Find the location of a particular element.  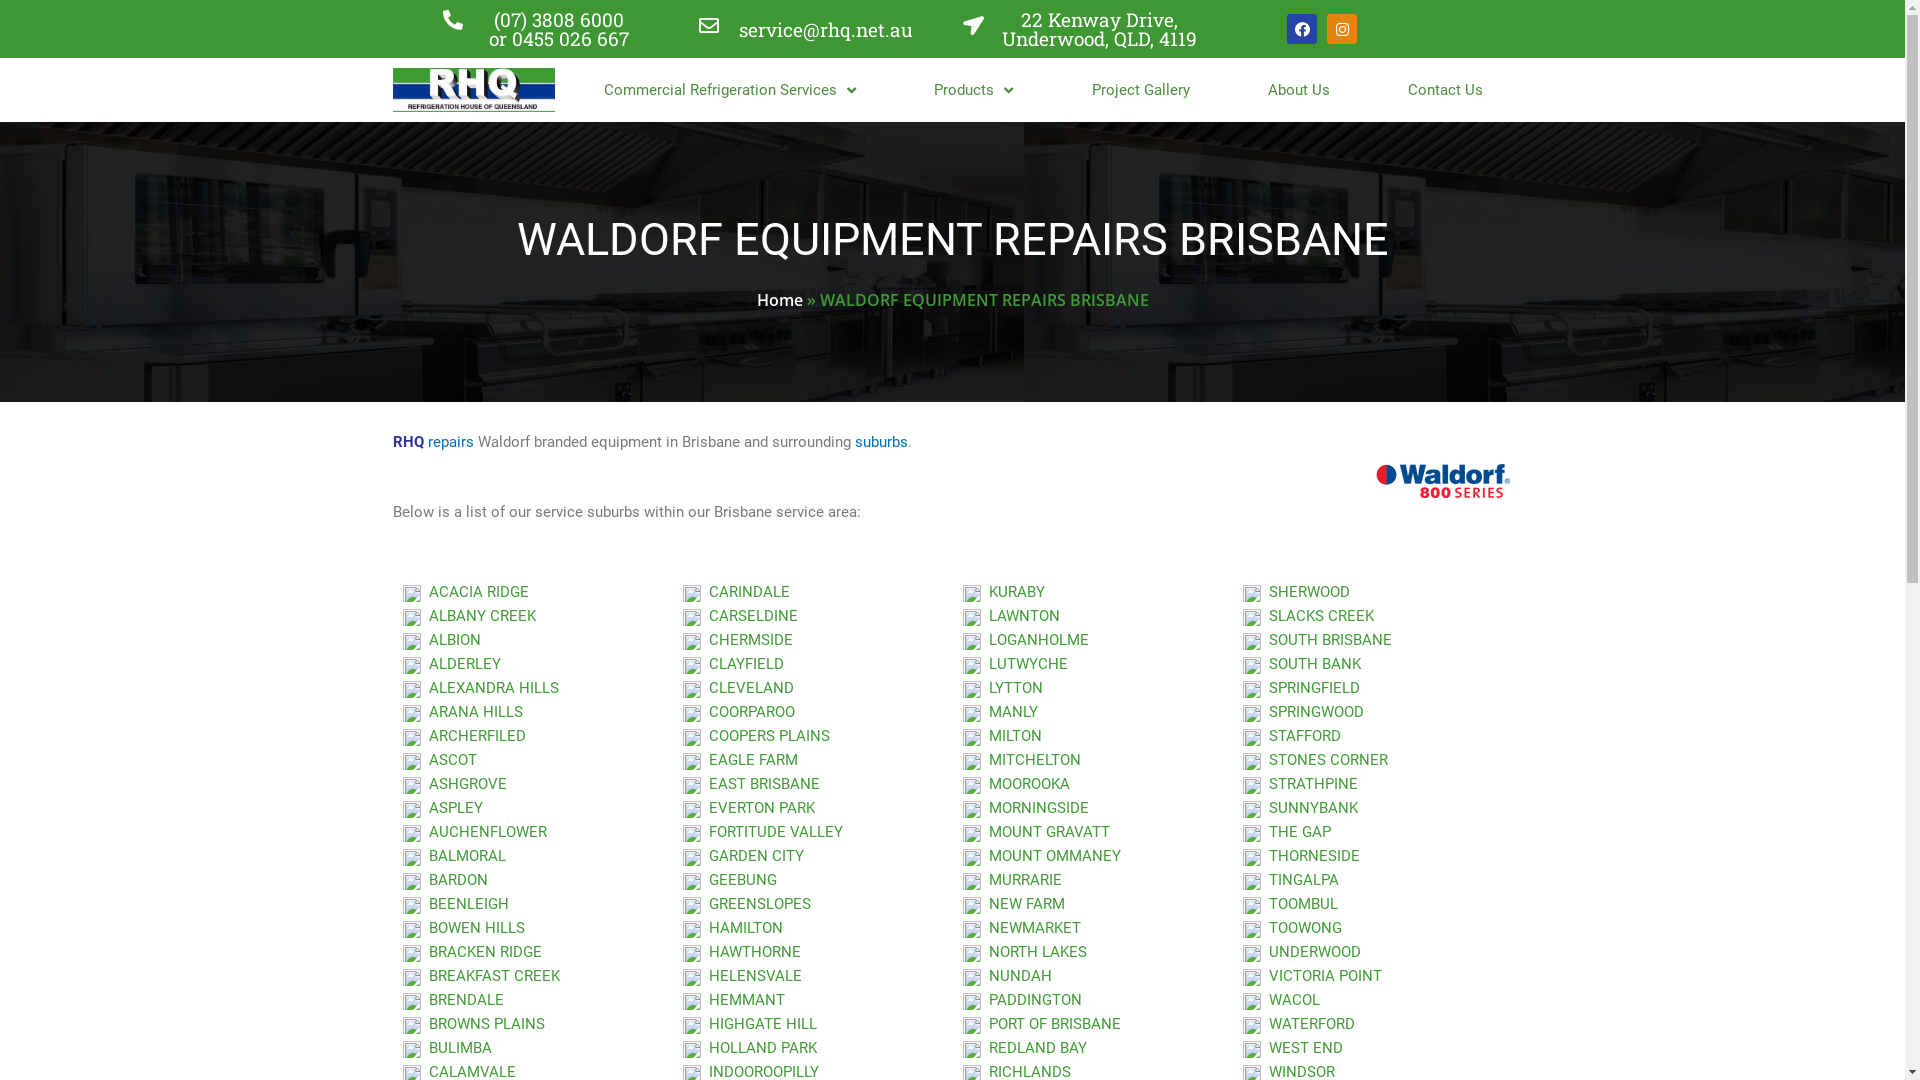

  BROWNS PLAINS is located at coordinates (473, 1024).